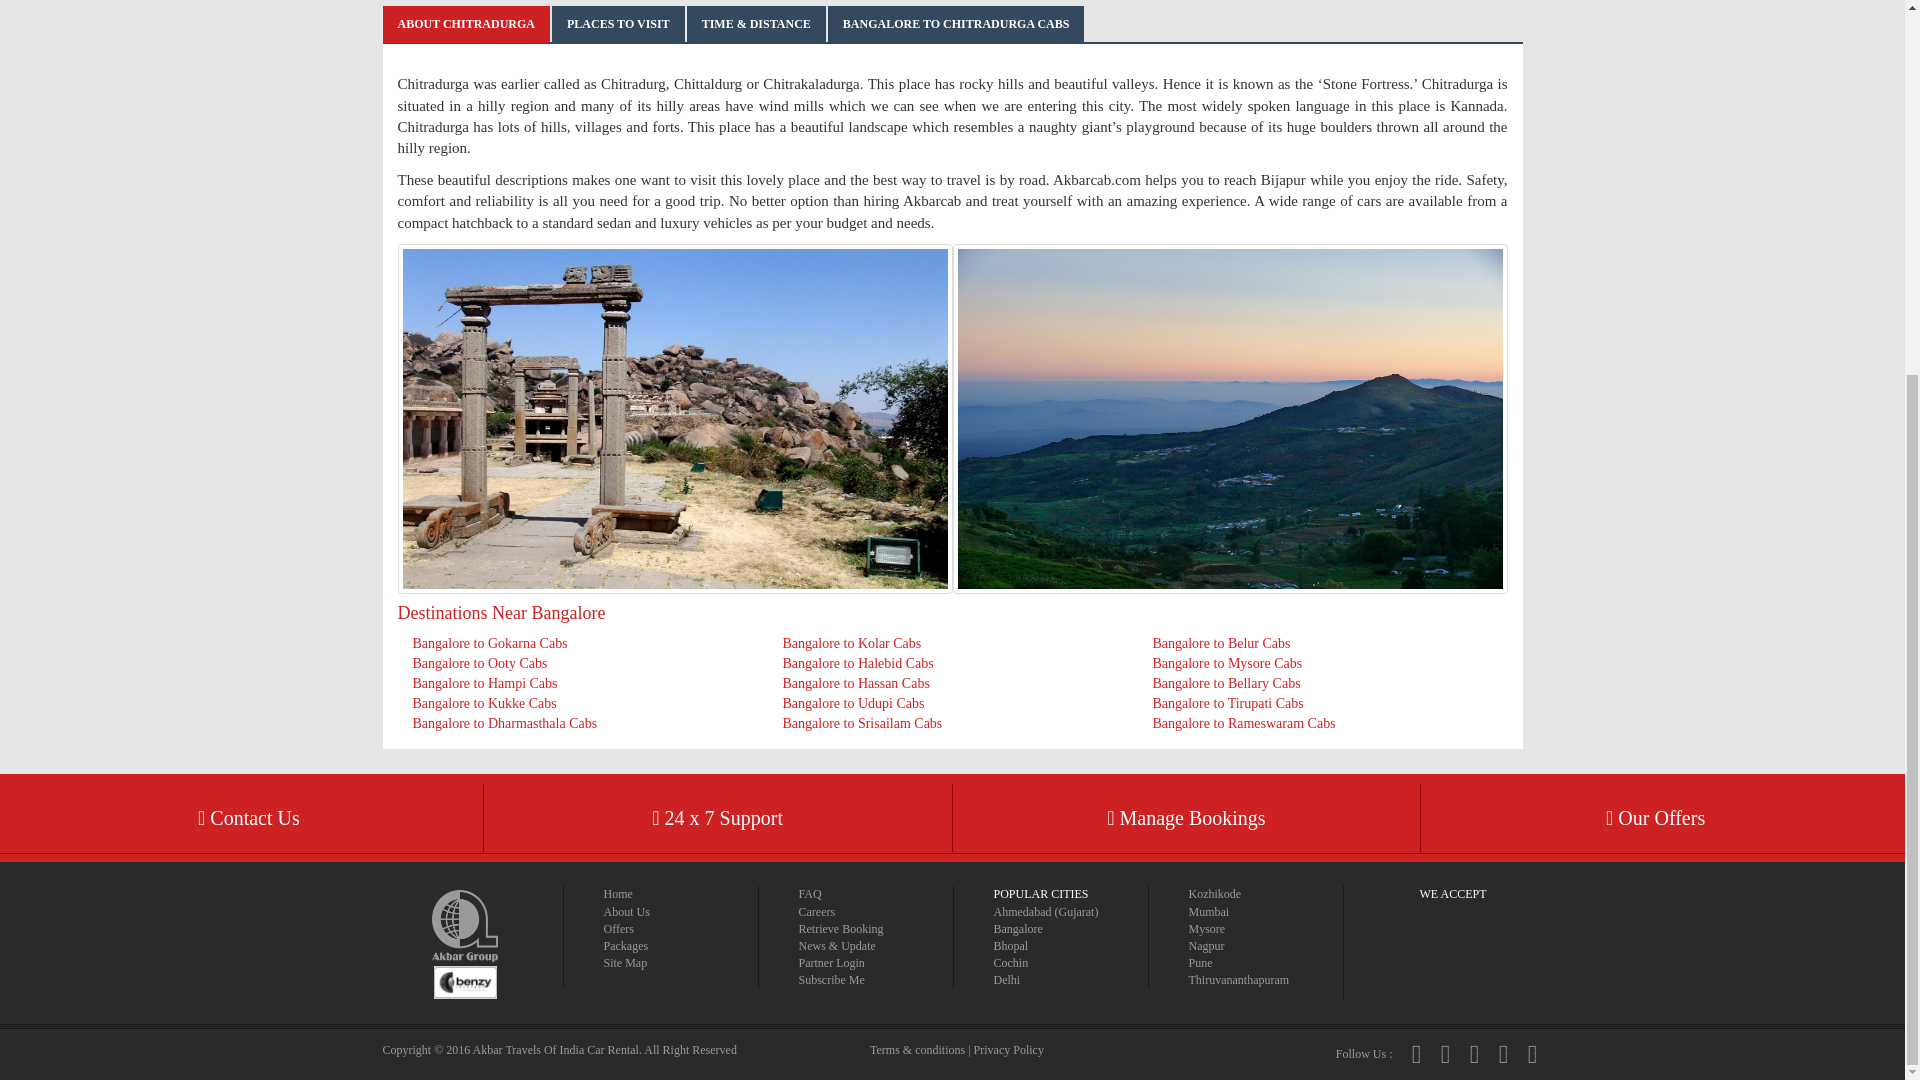 This screenshot has width=1920, height=1080. What do you see at coordinates (851, 644) in the screenshot?
I see `Bangalore to Kolar Cabs` at bounding box center [851, 644].